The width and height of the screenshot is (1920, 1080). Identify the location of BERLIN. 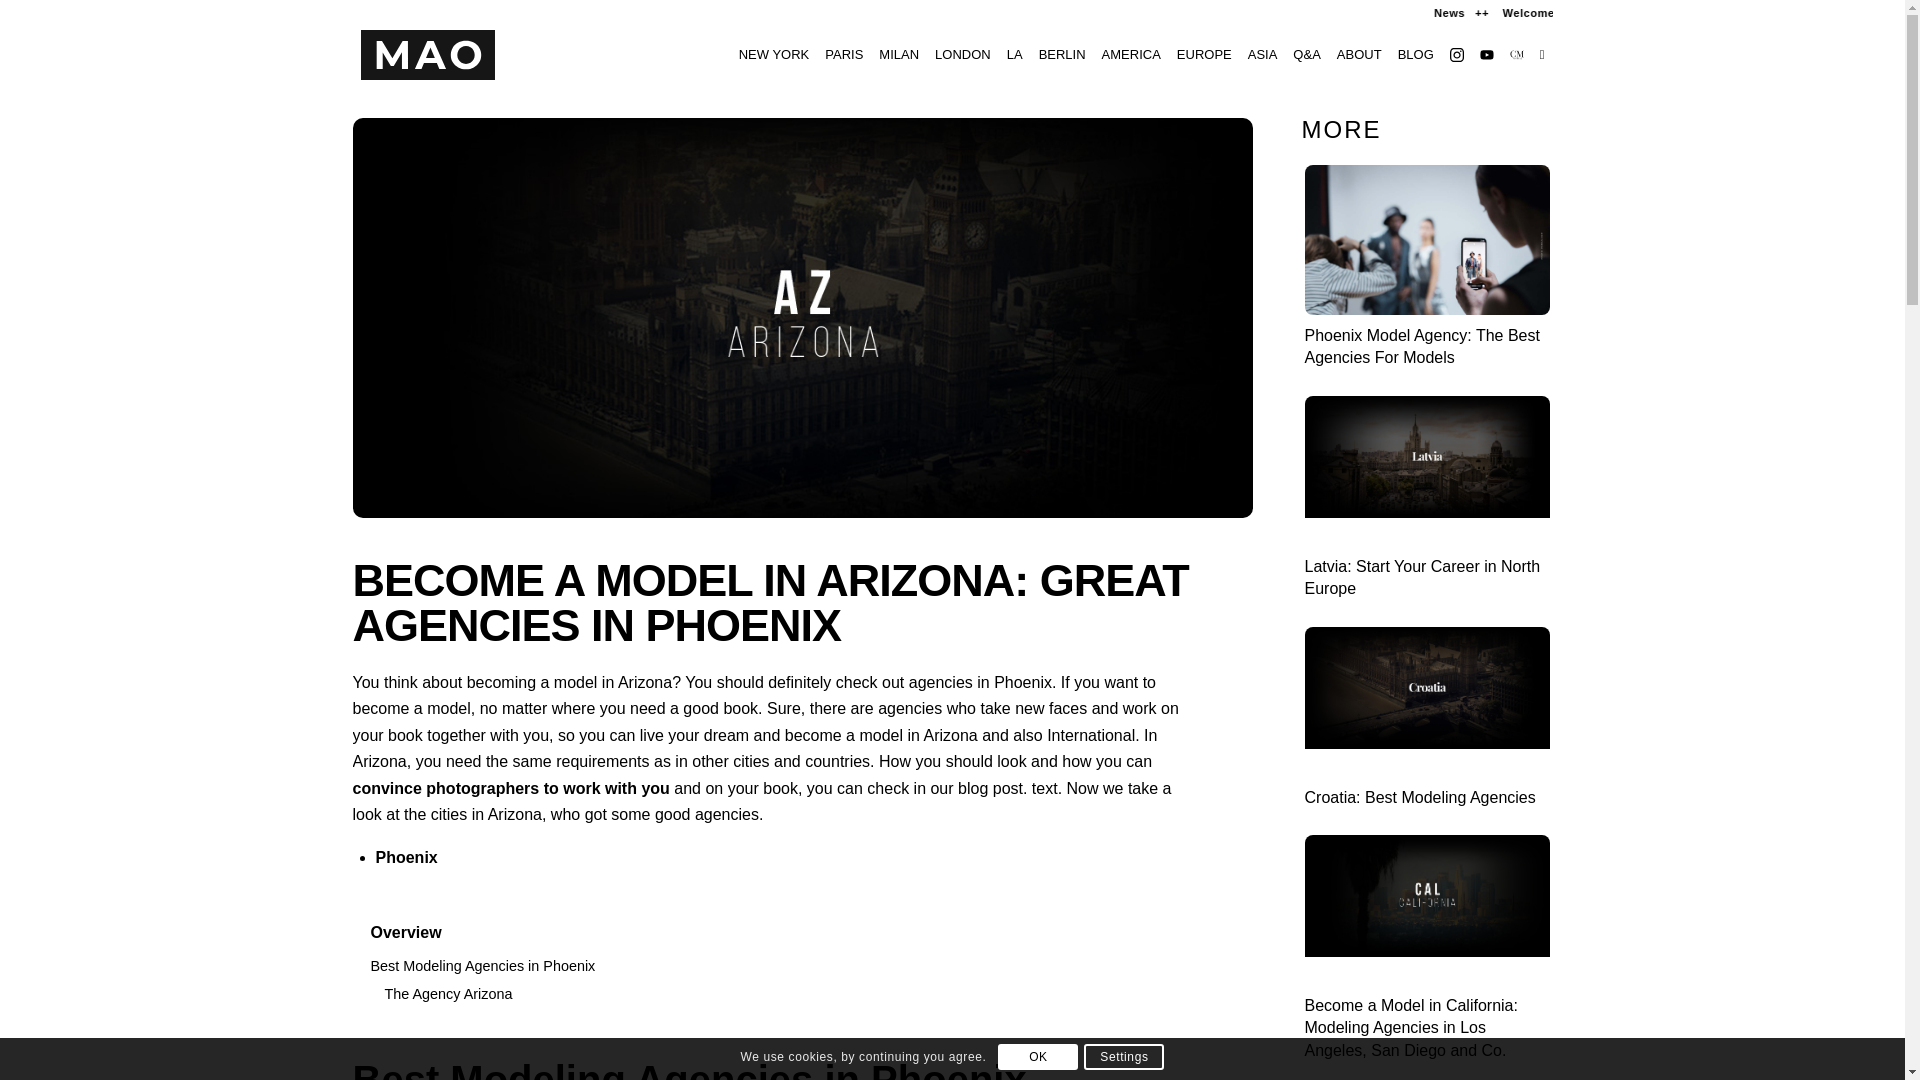
(1062, 54).